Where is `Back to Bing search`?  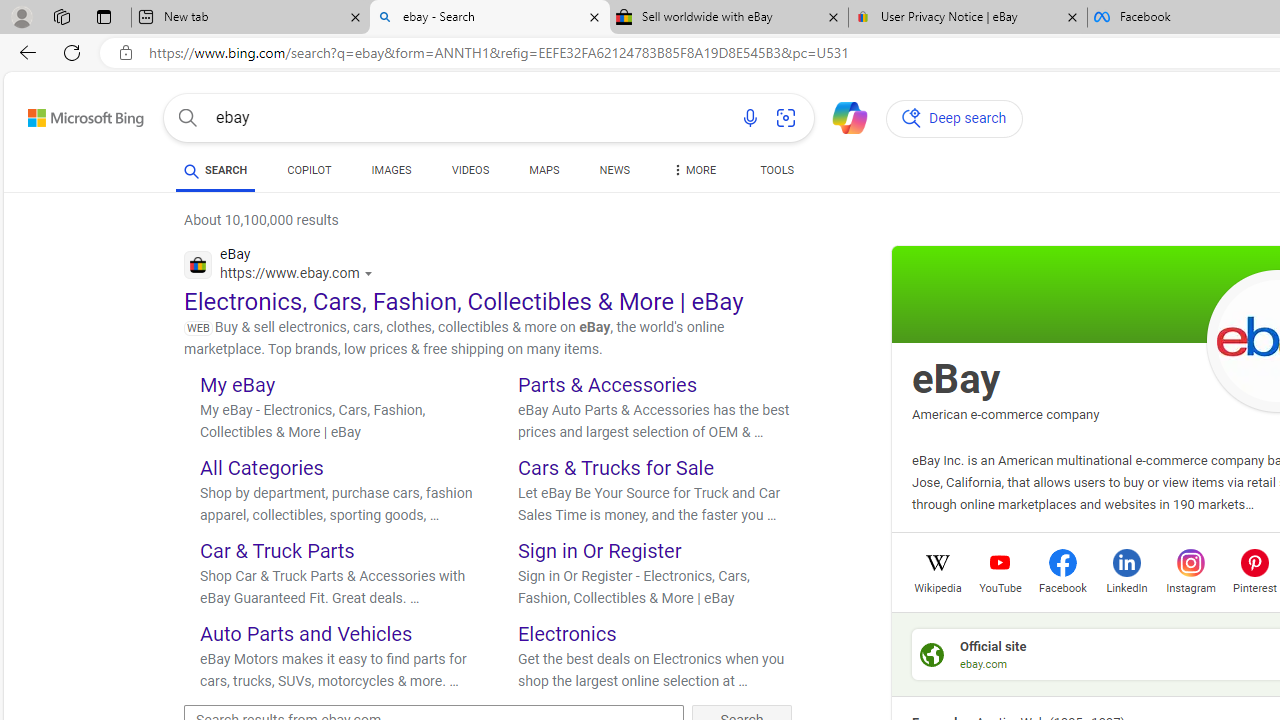 Back to Bing search is located at coordinates (73, 114).